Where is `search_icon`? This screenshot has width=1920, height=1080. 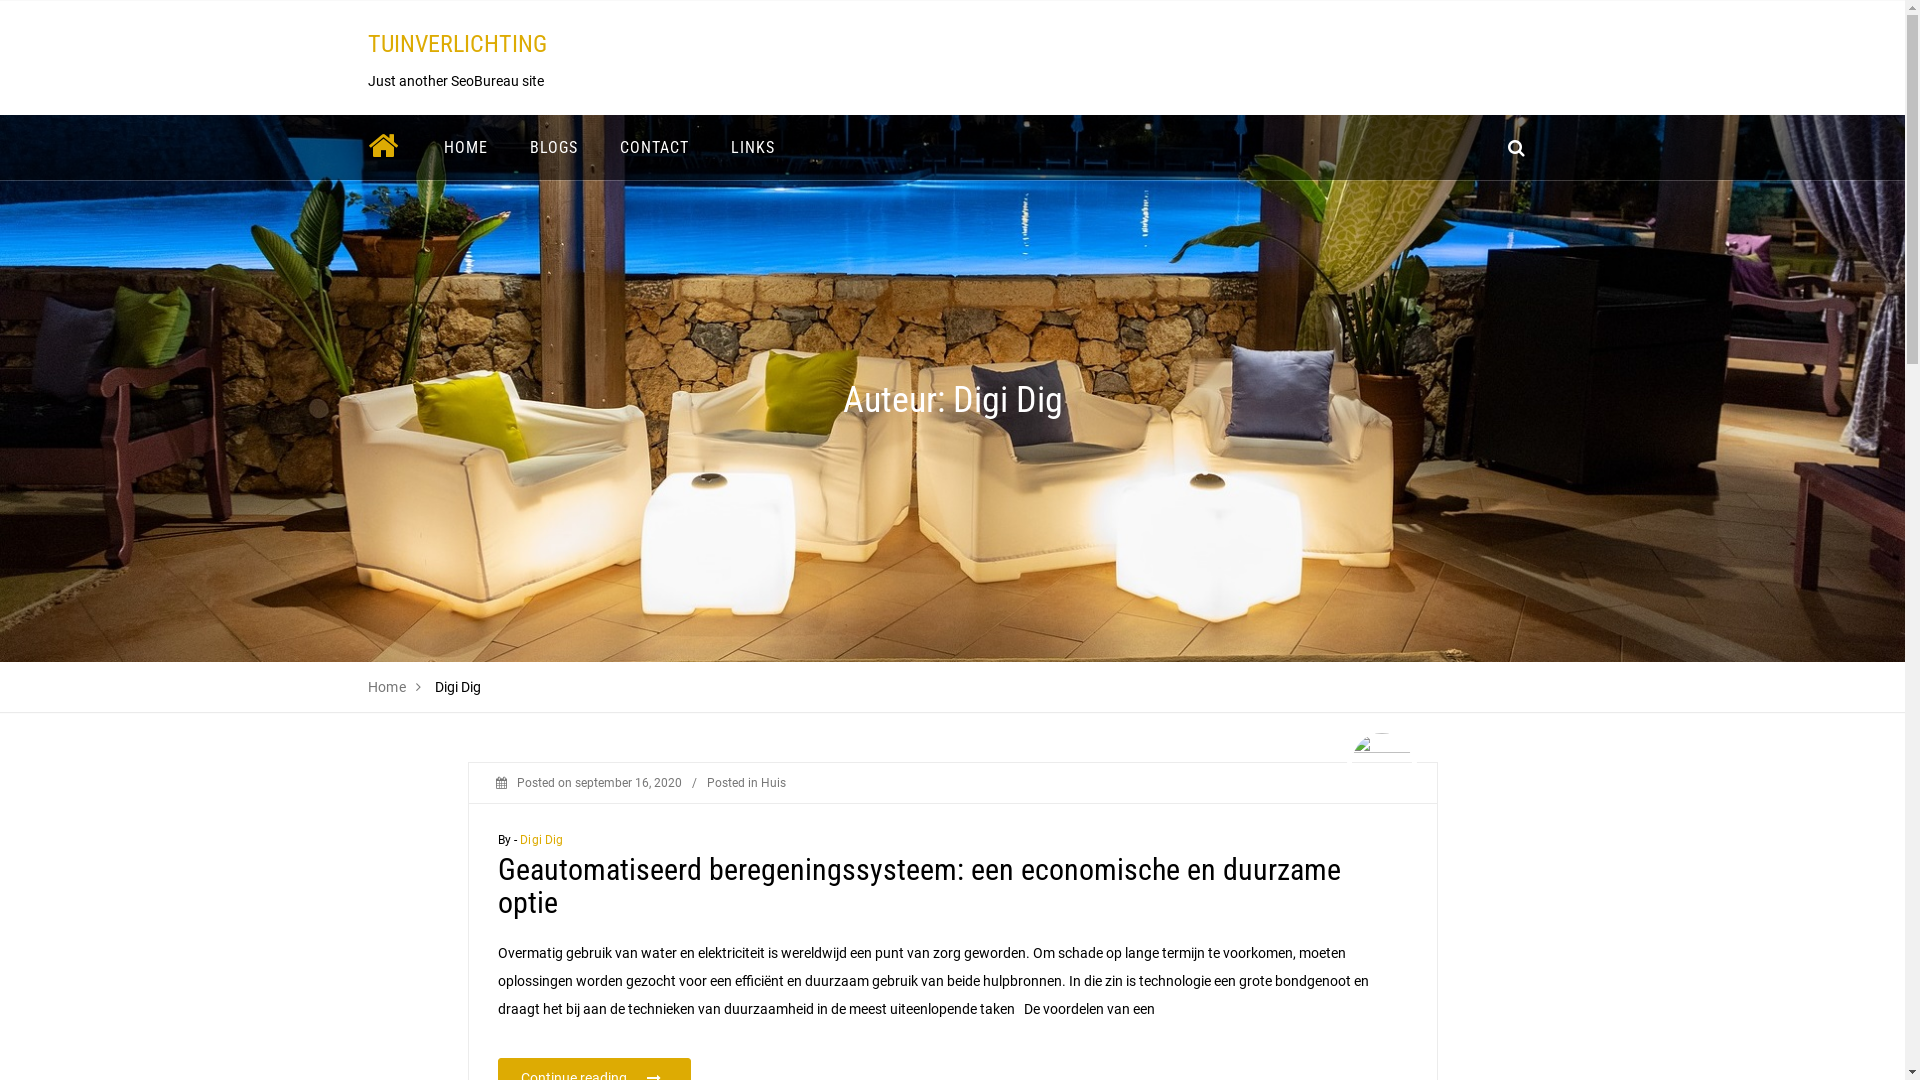
search_icon is located at coordinates (1516, 148).